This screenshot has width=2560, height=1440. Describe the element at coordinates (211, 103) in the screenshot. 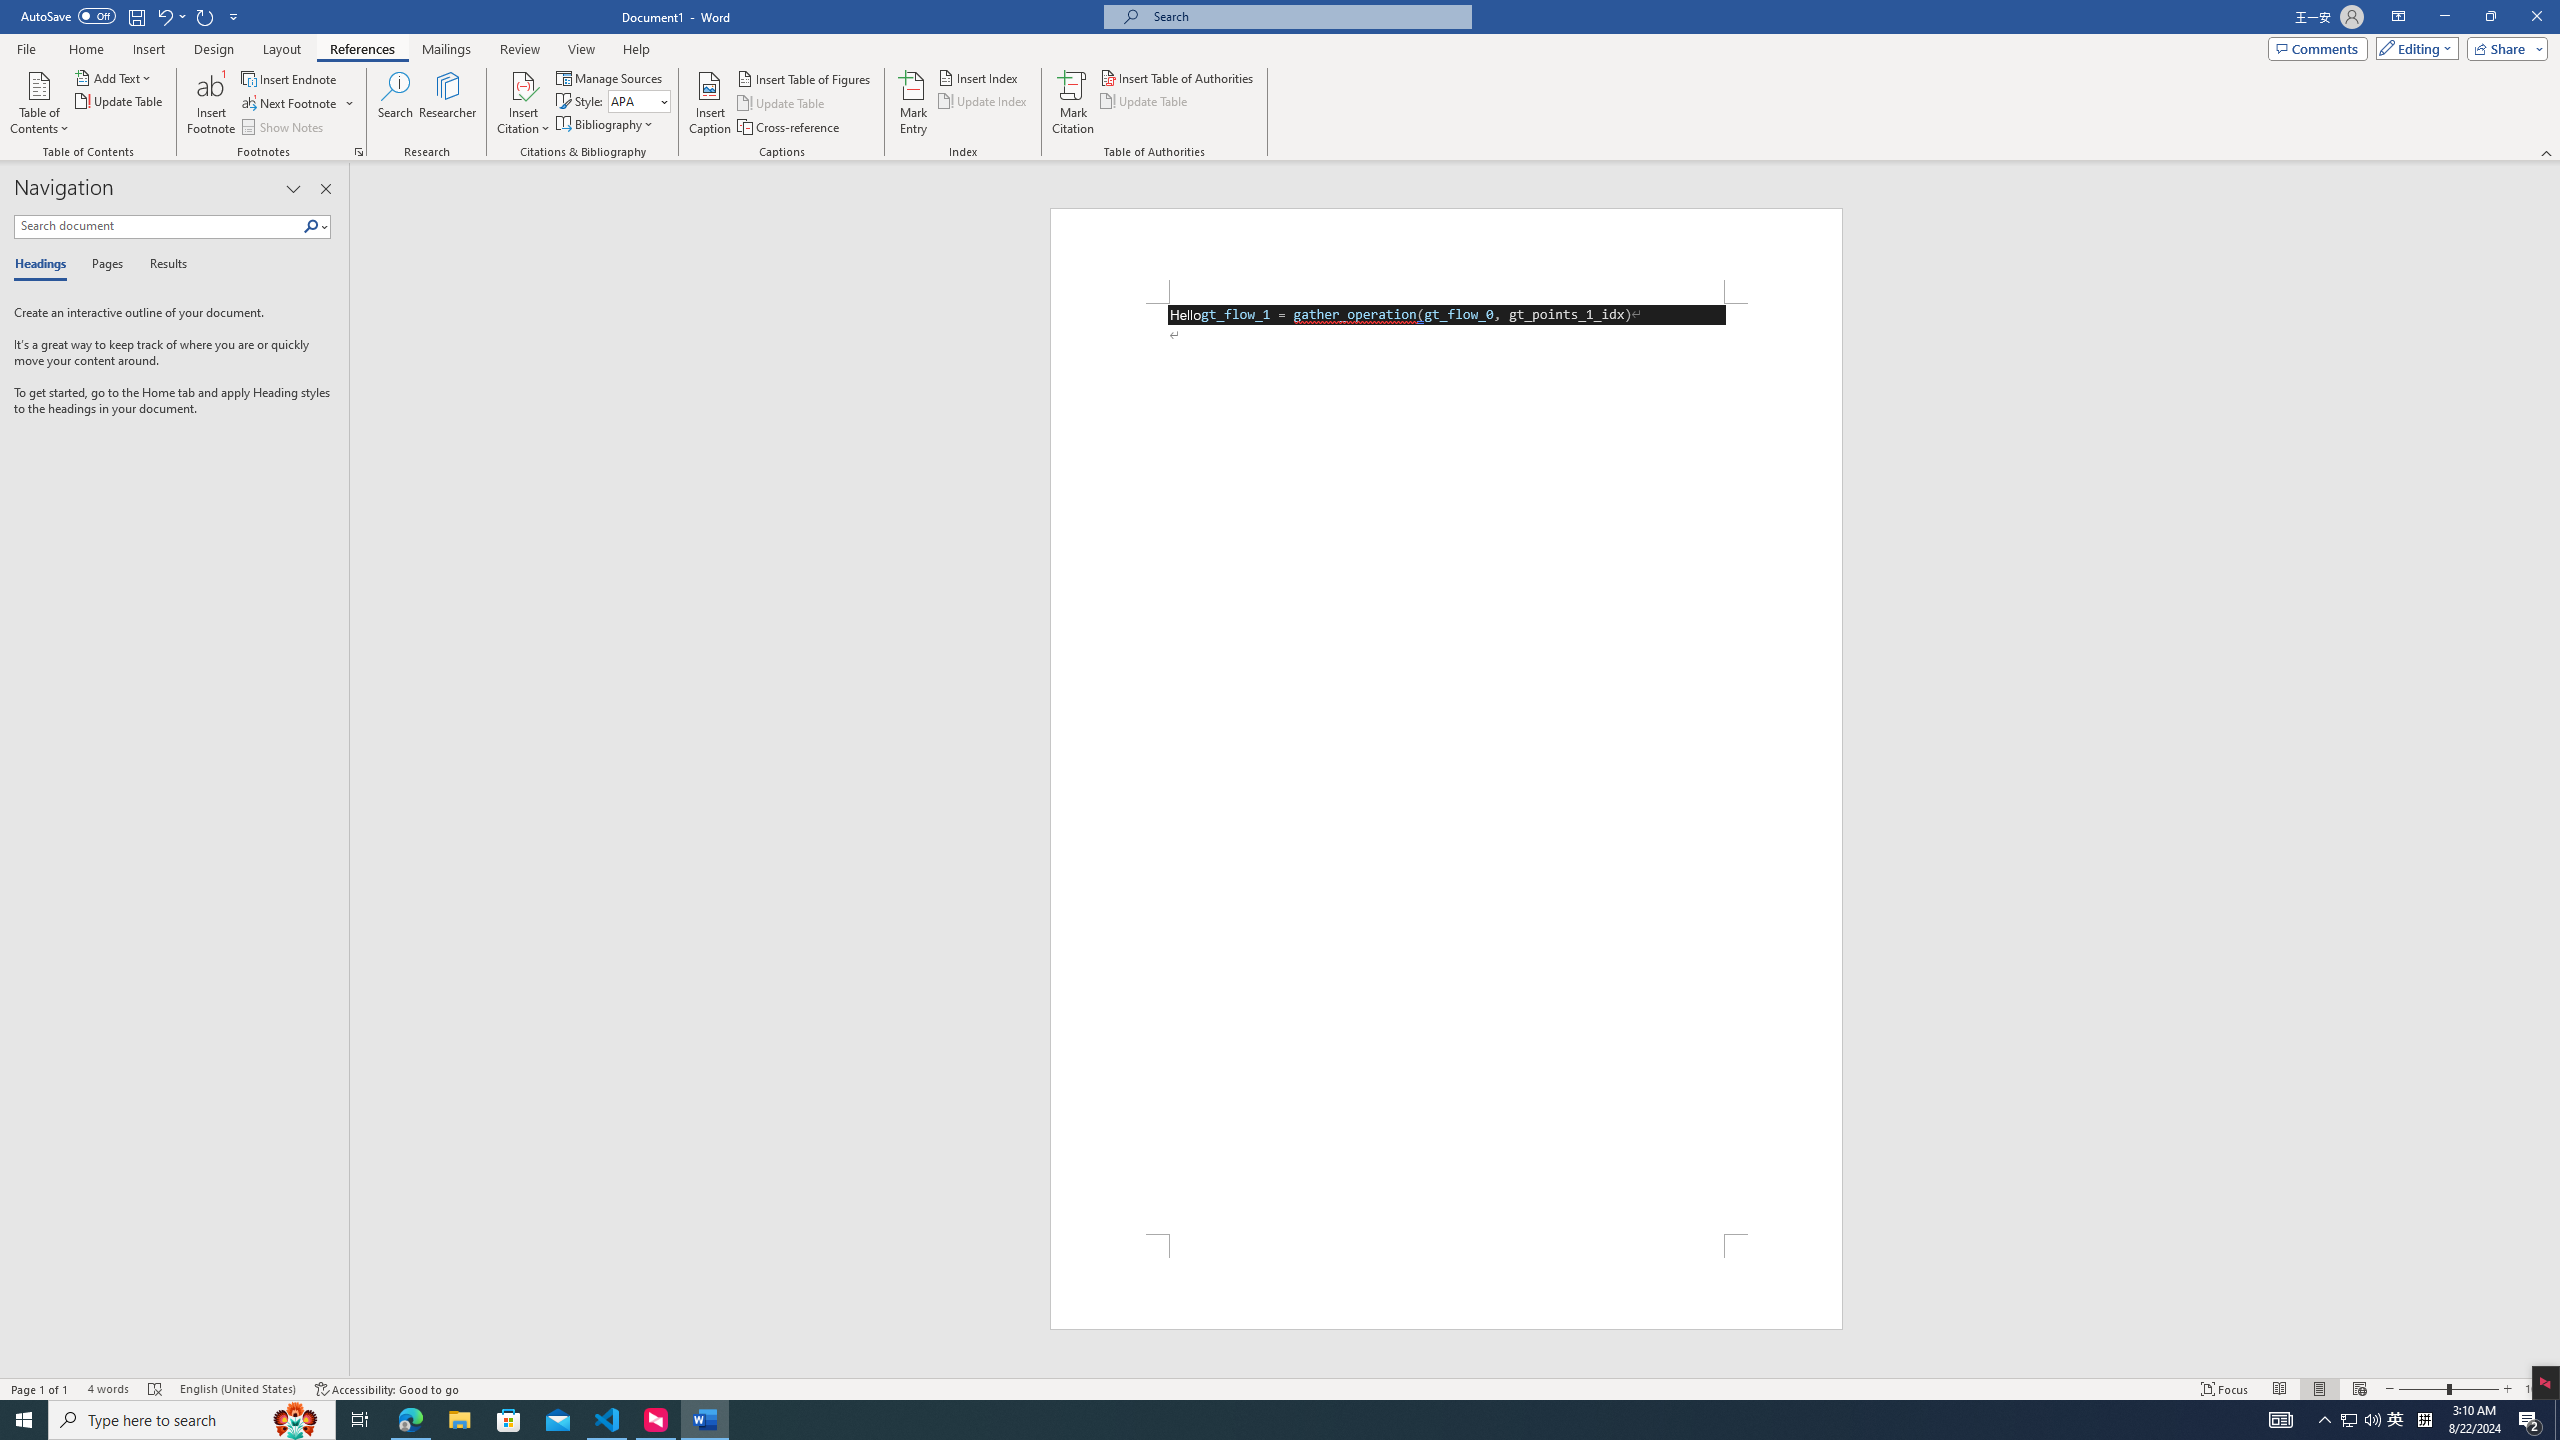

I see `Insert Footnote` at that location.